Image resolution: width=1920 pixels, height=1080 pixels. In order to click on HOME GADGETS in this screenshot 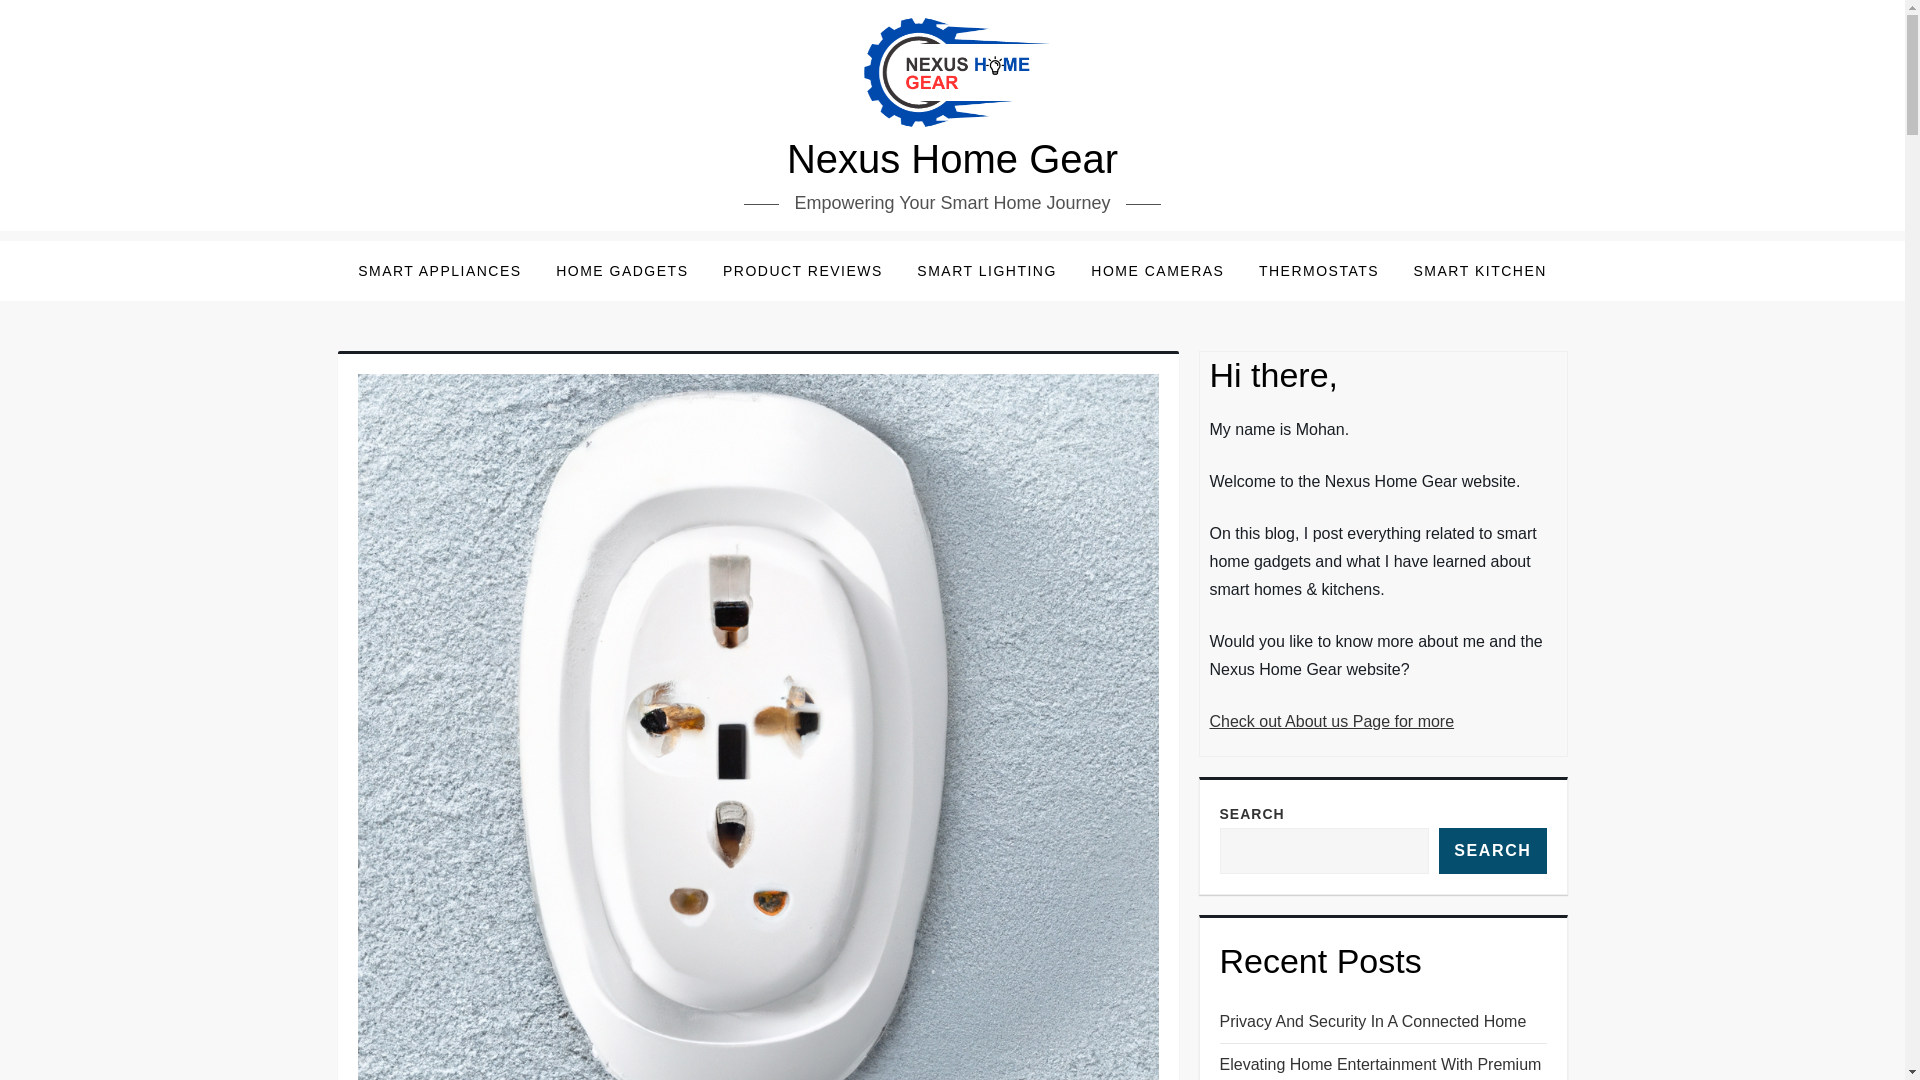, I will do `click(622, 270)`.